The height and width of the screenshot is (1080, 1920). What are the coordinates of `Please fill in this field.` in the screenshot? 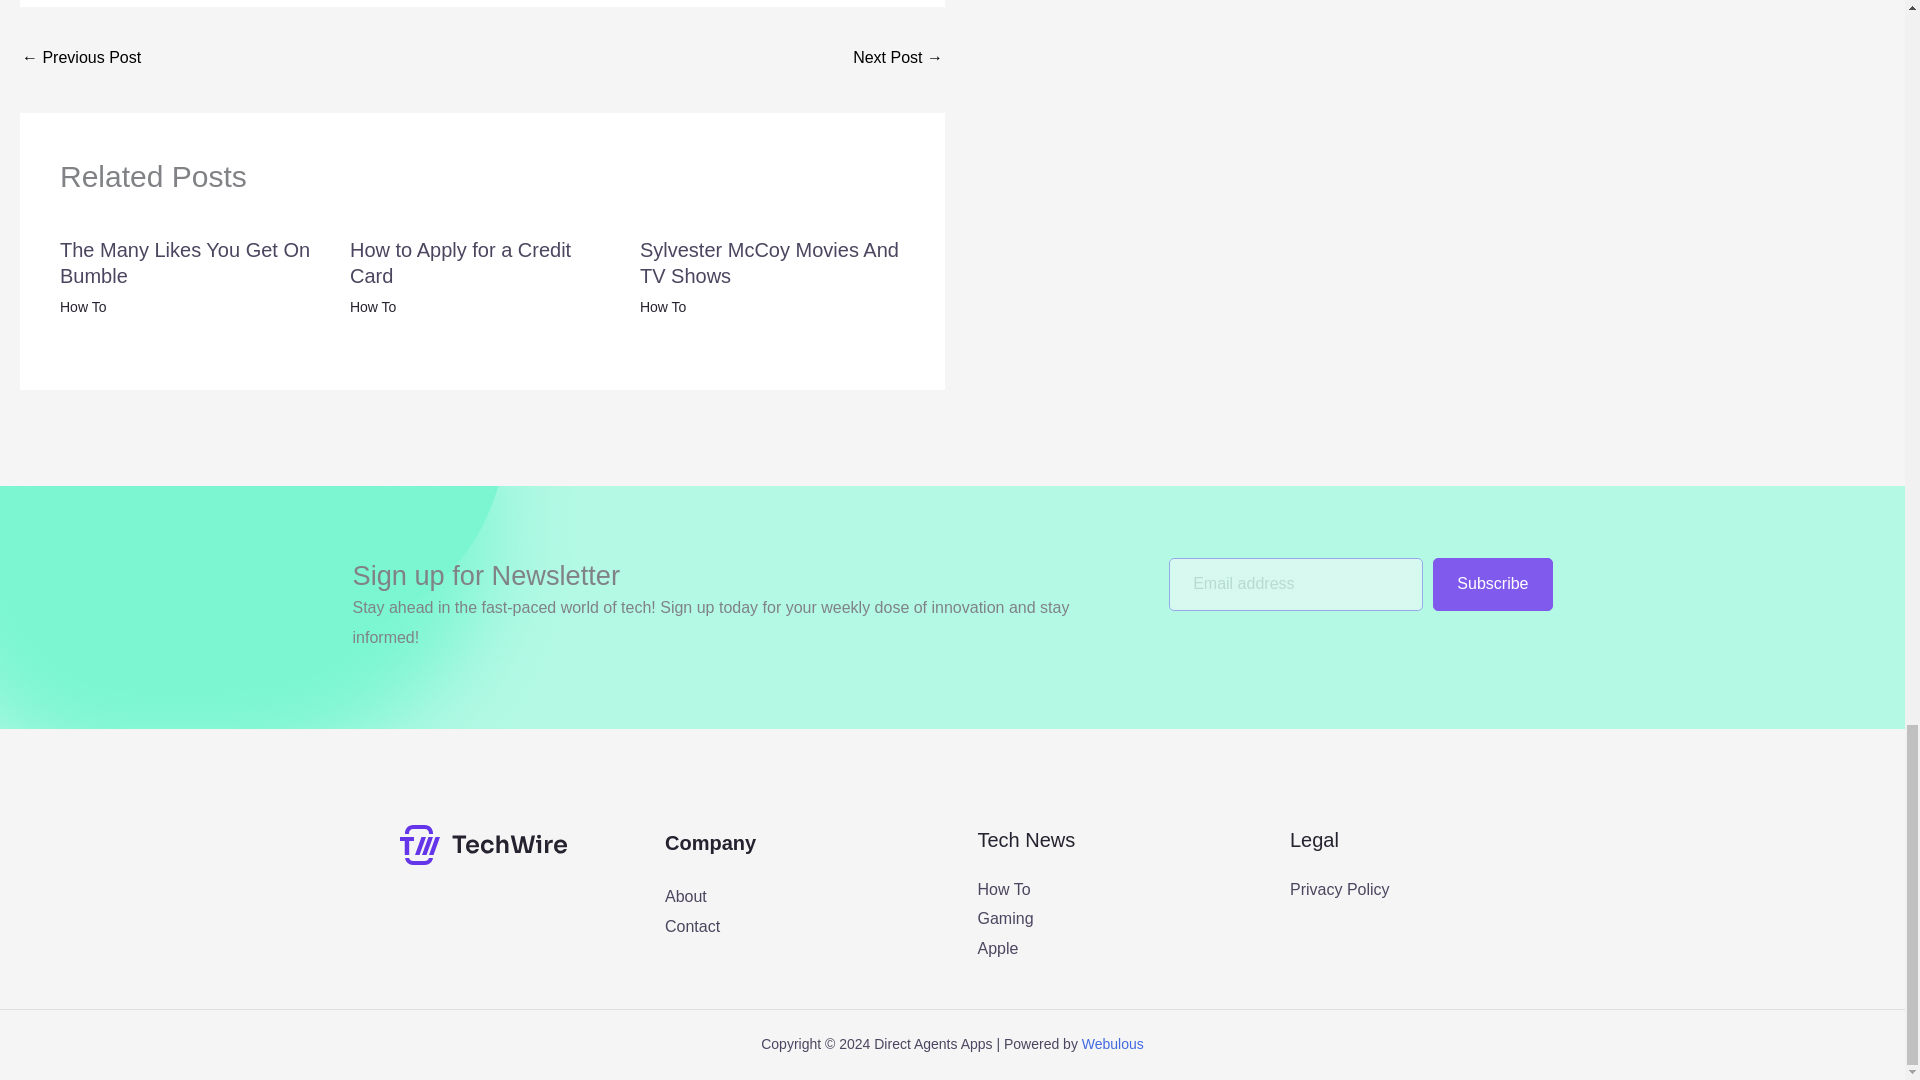 It's located at (1296, 584).